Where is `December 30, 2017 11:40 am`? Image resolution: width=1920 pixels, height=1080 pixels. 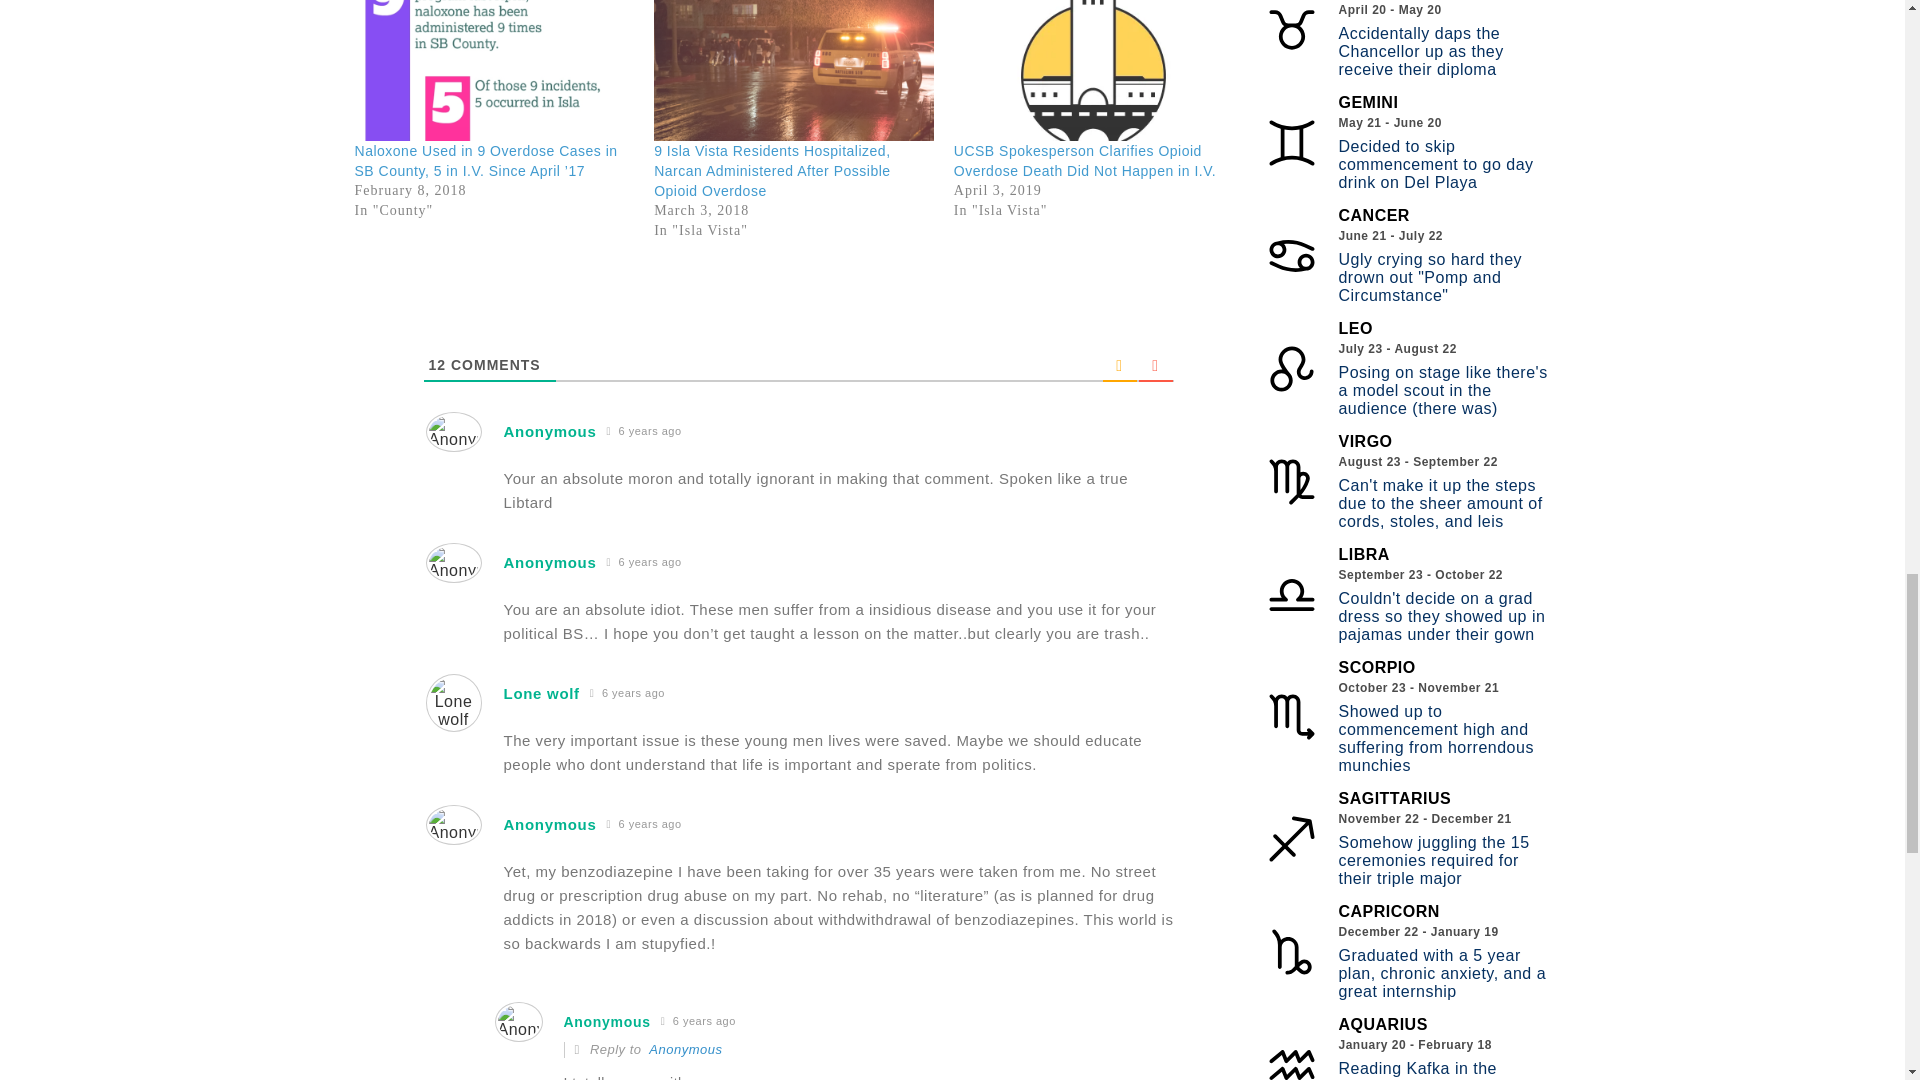 December 30, 2017 11:40 am is located at coordinates (642, 824).